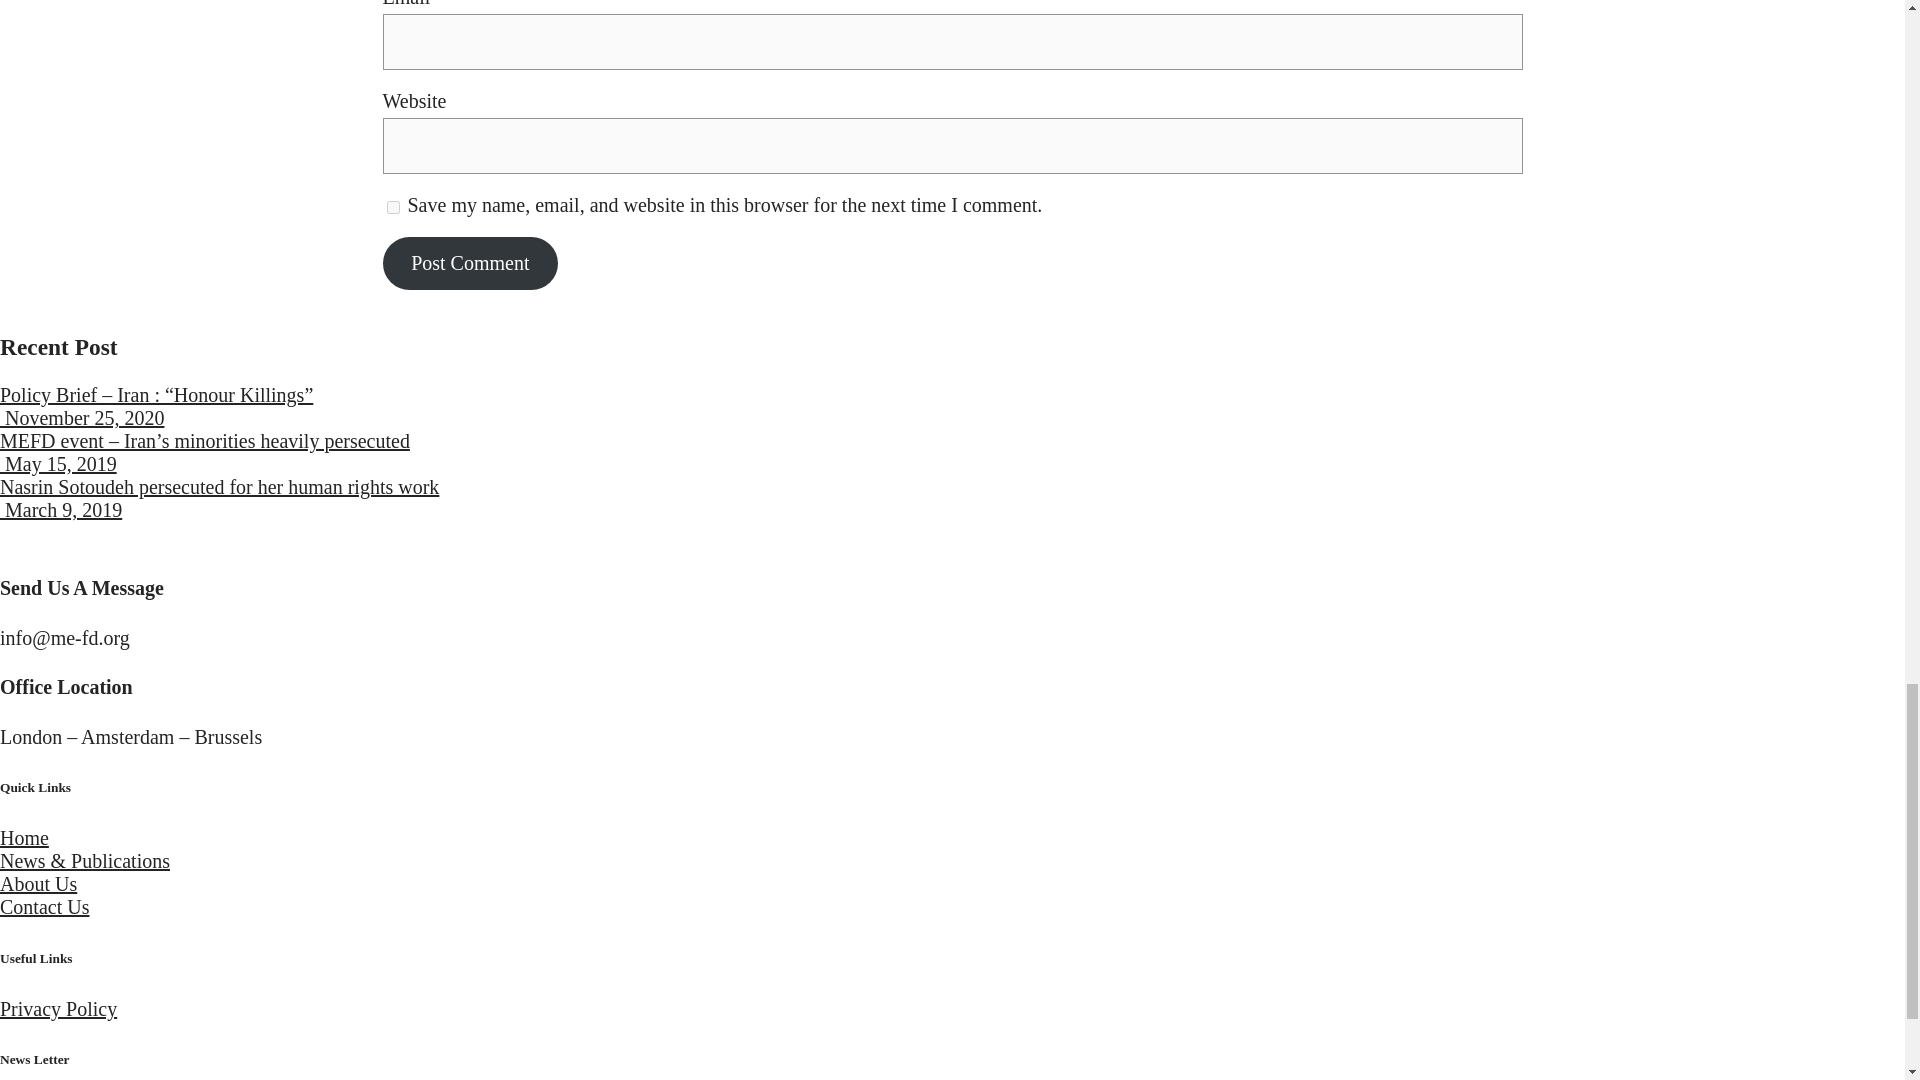  What do you see at coordinates (38, 884) in the screenshot?
I see `About Us` at bounding box center [38, 884].